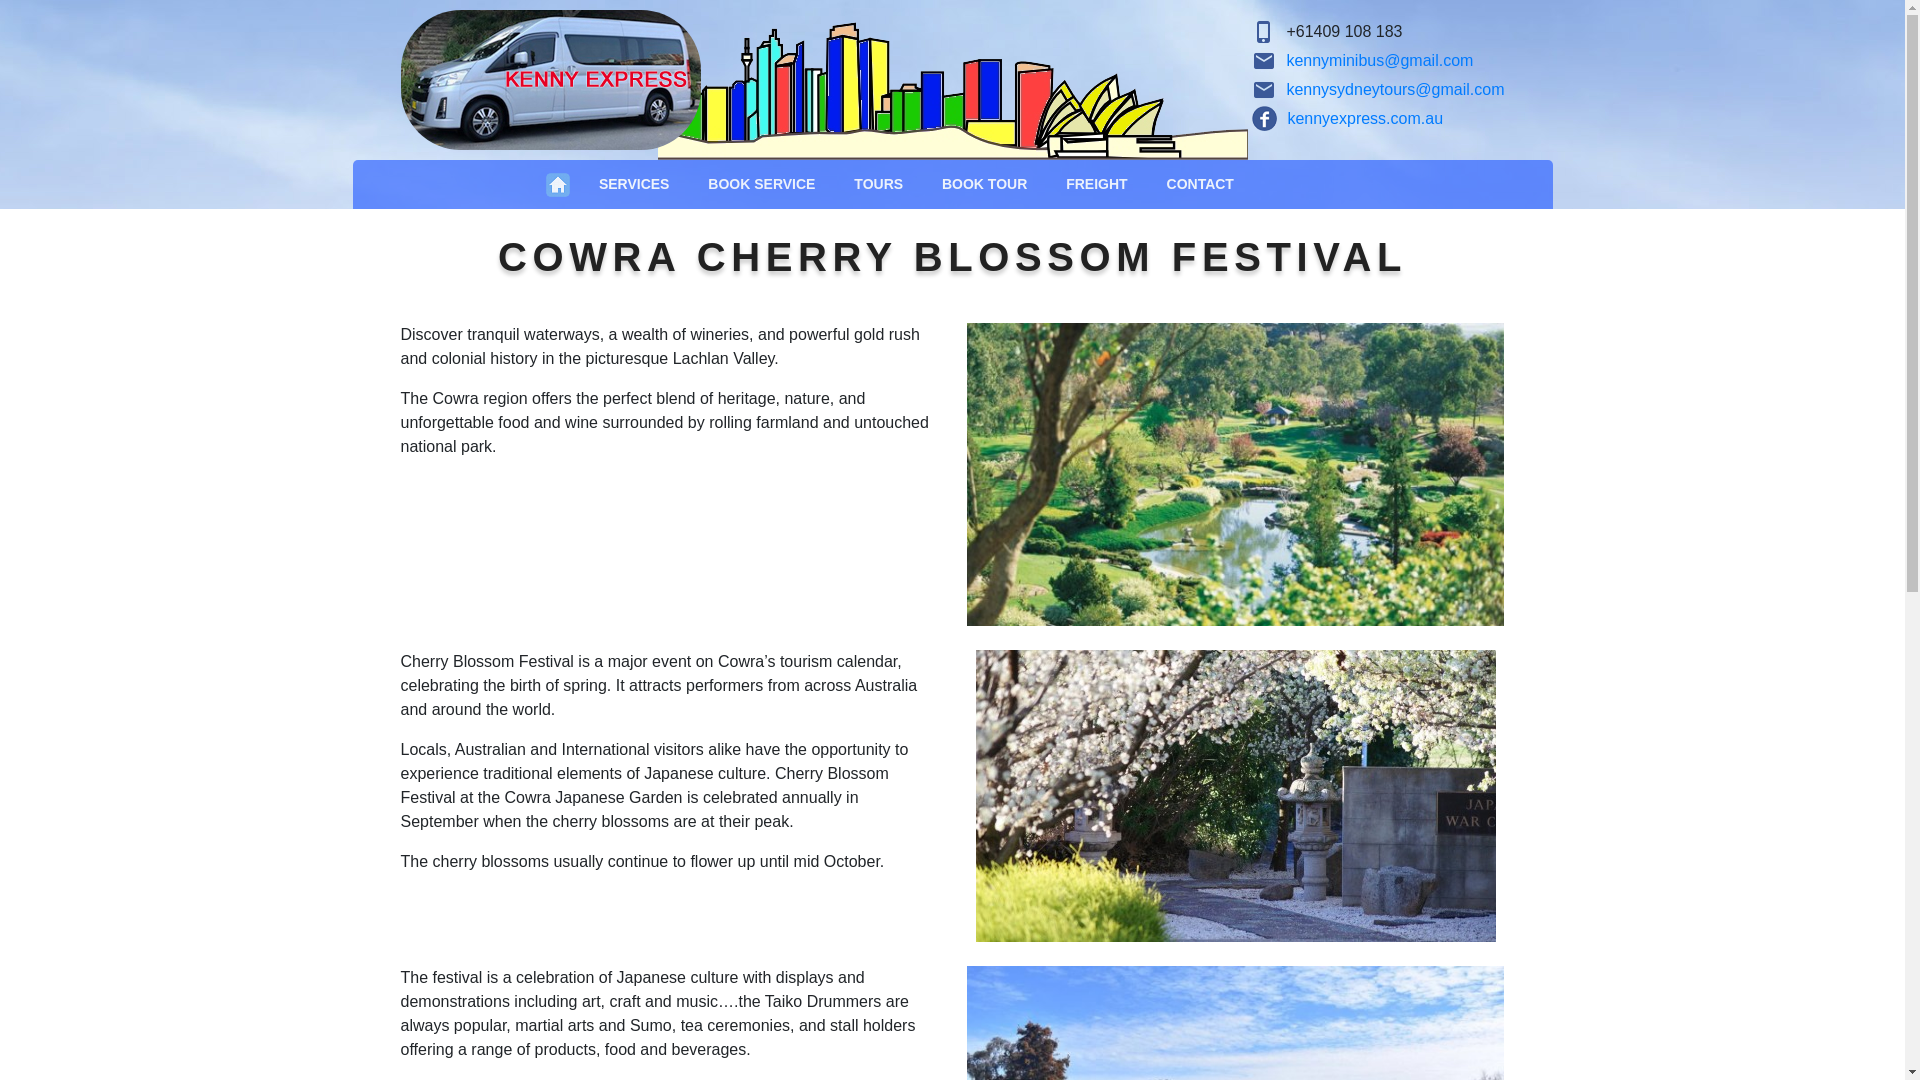 Image resolution: width=1920 pixels, height=1080 pixels. Describe the element at coordinates (879, 184) in the screenshot. I see `TOURS` at that location.